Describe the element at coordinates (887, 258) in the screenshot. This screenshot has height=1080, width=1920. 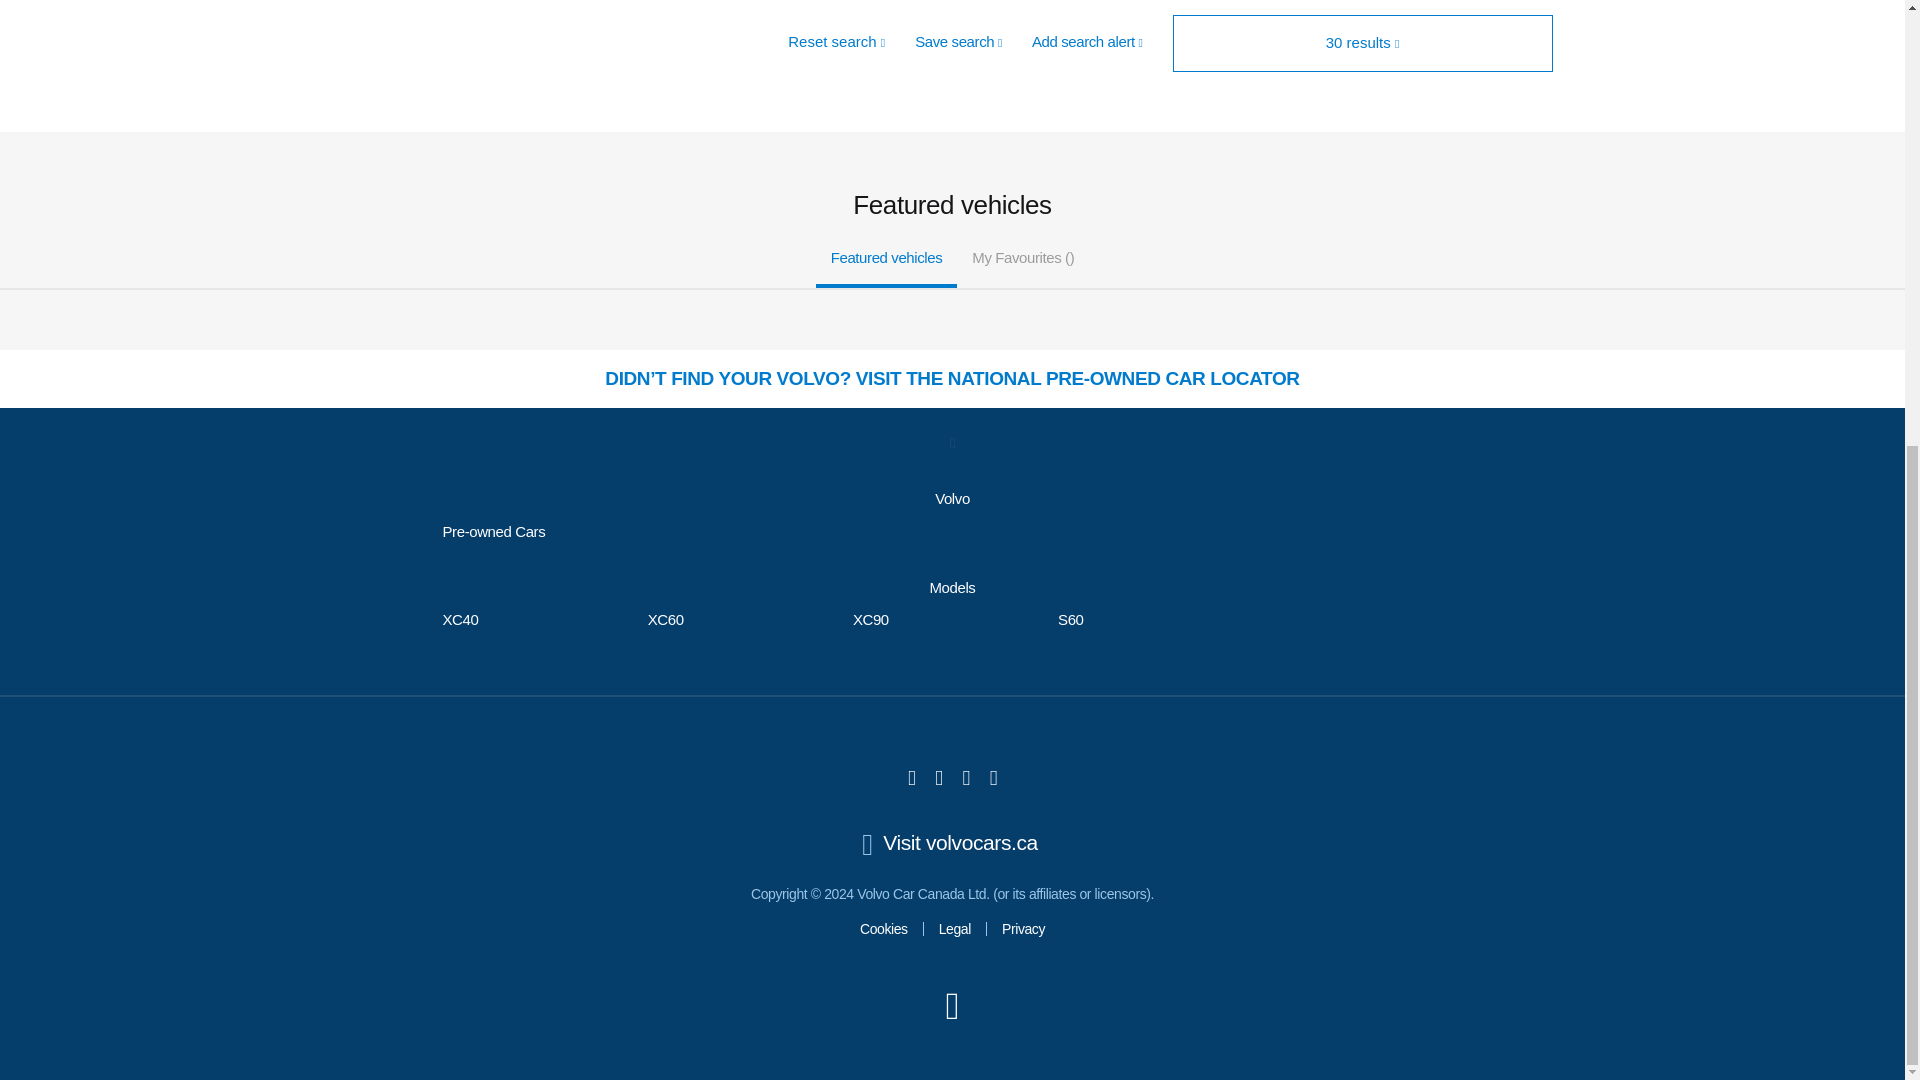
I see `Featured vehicles` at that location.